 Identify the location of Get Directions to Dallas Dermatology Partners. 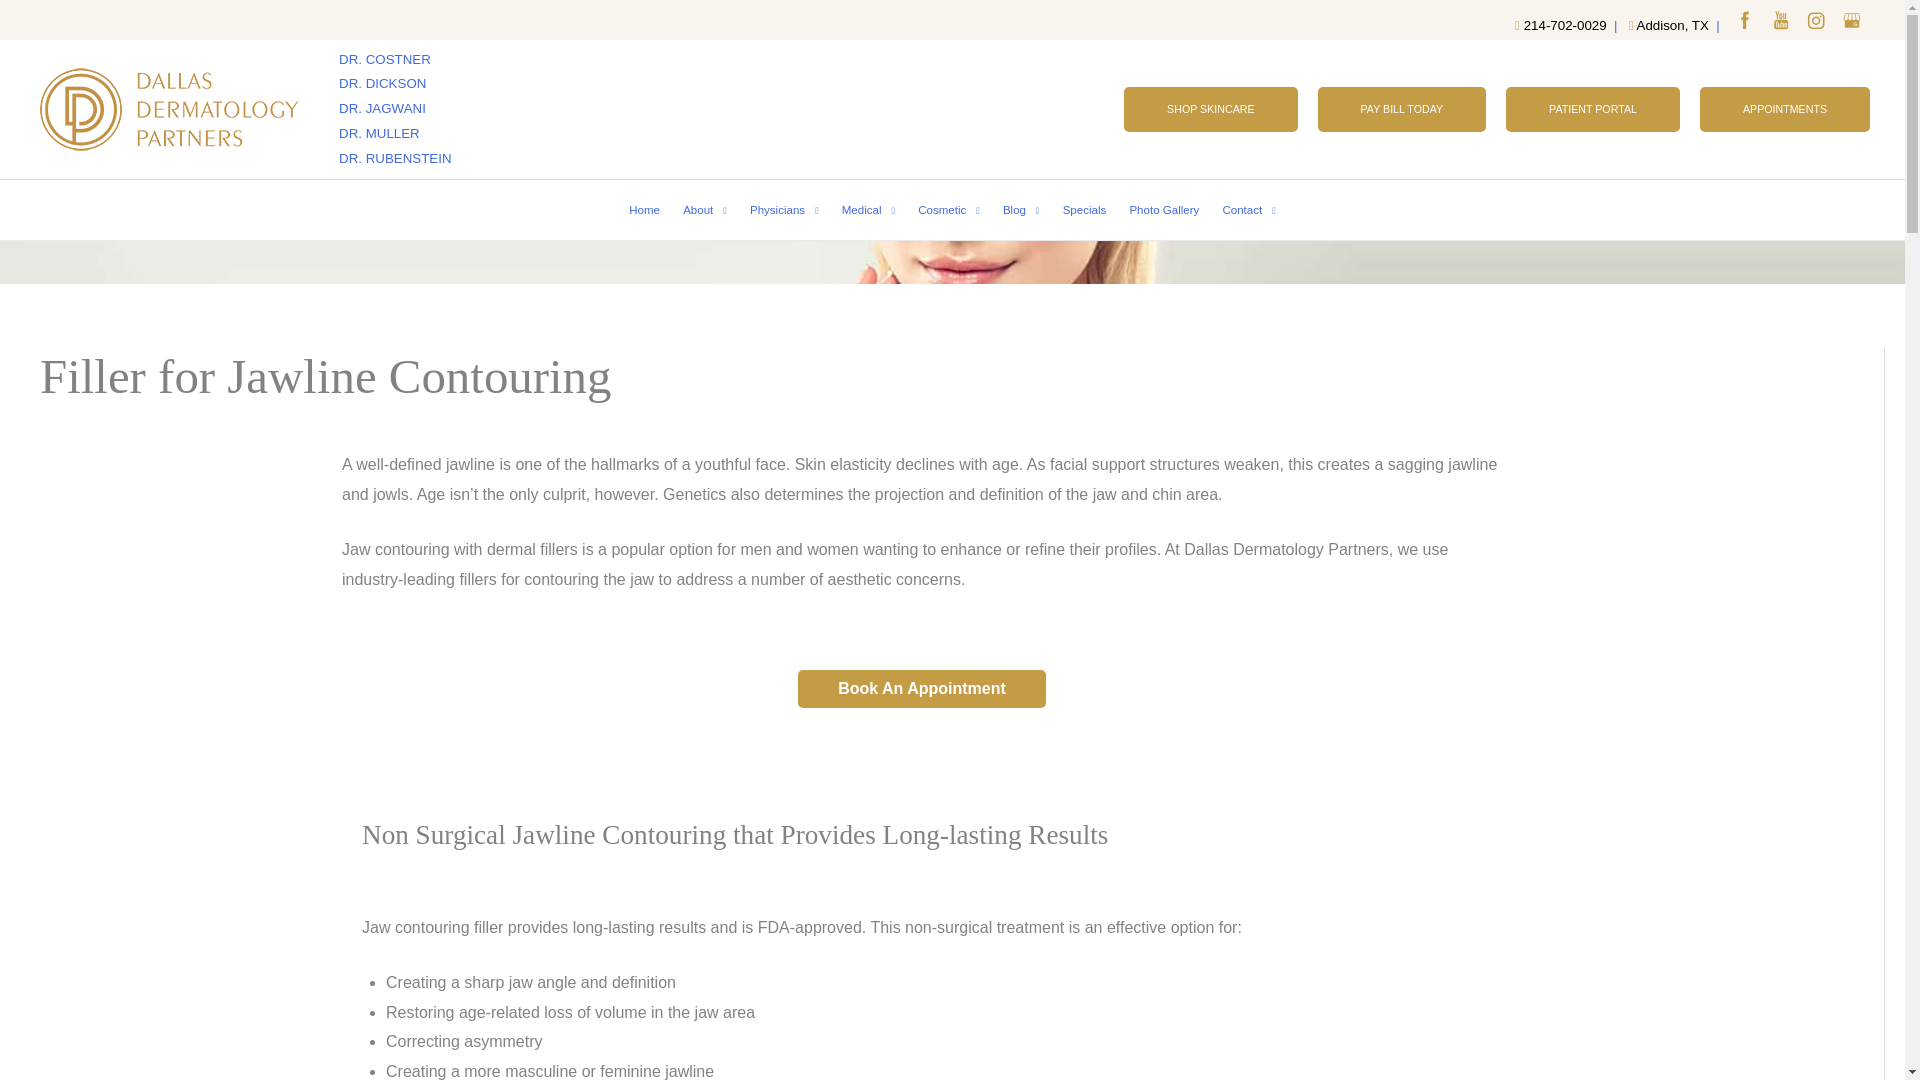
(1854, 22).